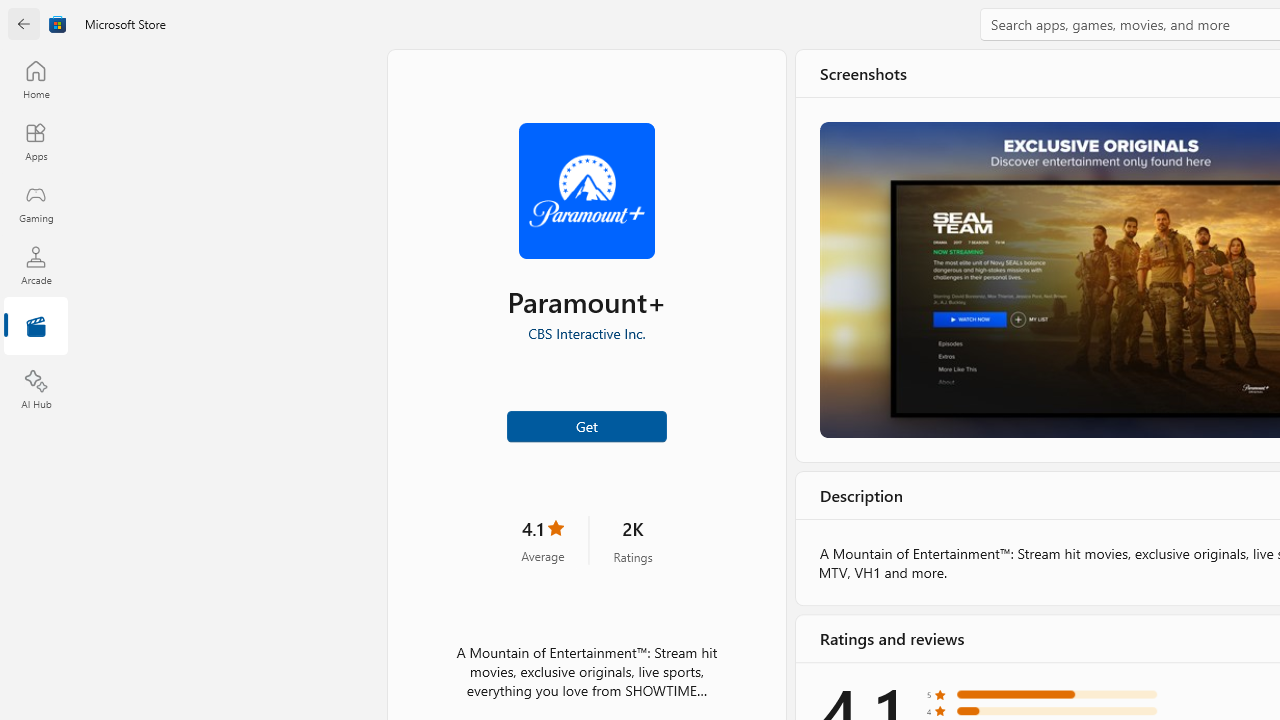 The width and height of the screenshot is (1280, 720). I want to click on Apps, so click(36, 141).